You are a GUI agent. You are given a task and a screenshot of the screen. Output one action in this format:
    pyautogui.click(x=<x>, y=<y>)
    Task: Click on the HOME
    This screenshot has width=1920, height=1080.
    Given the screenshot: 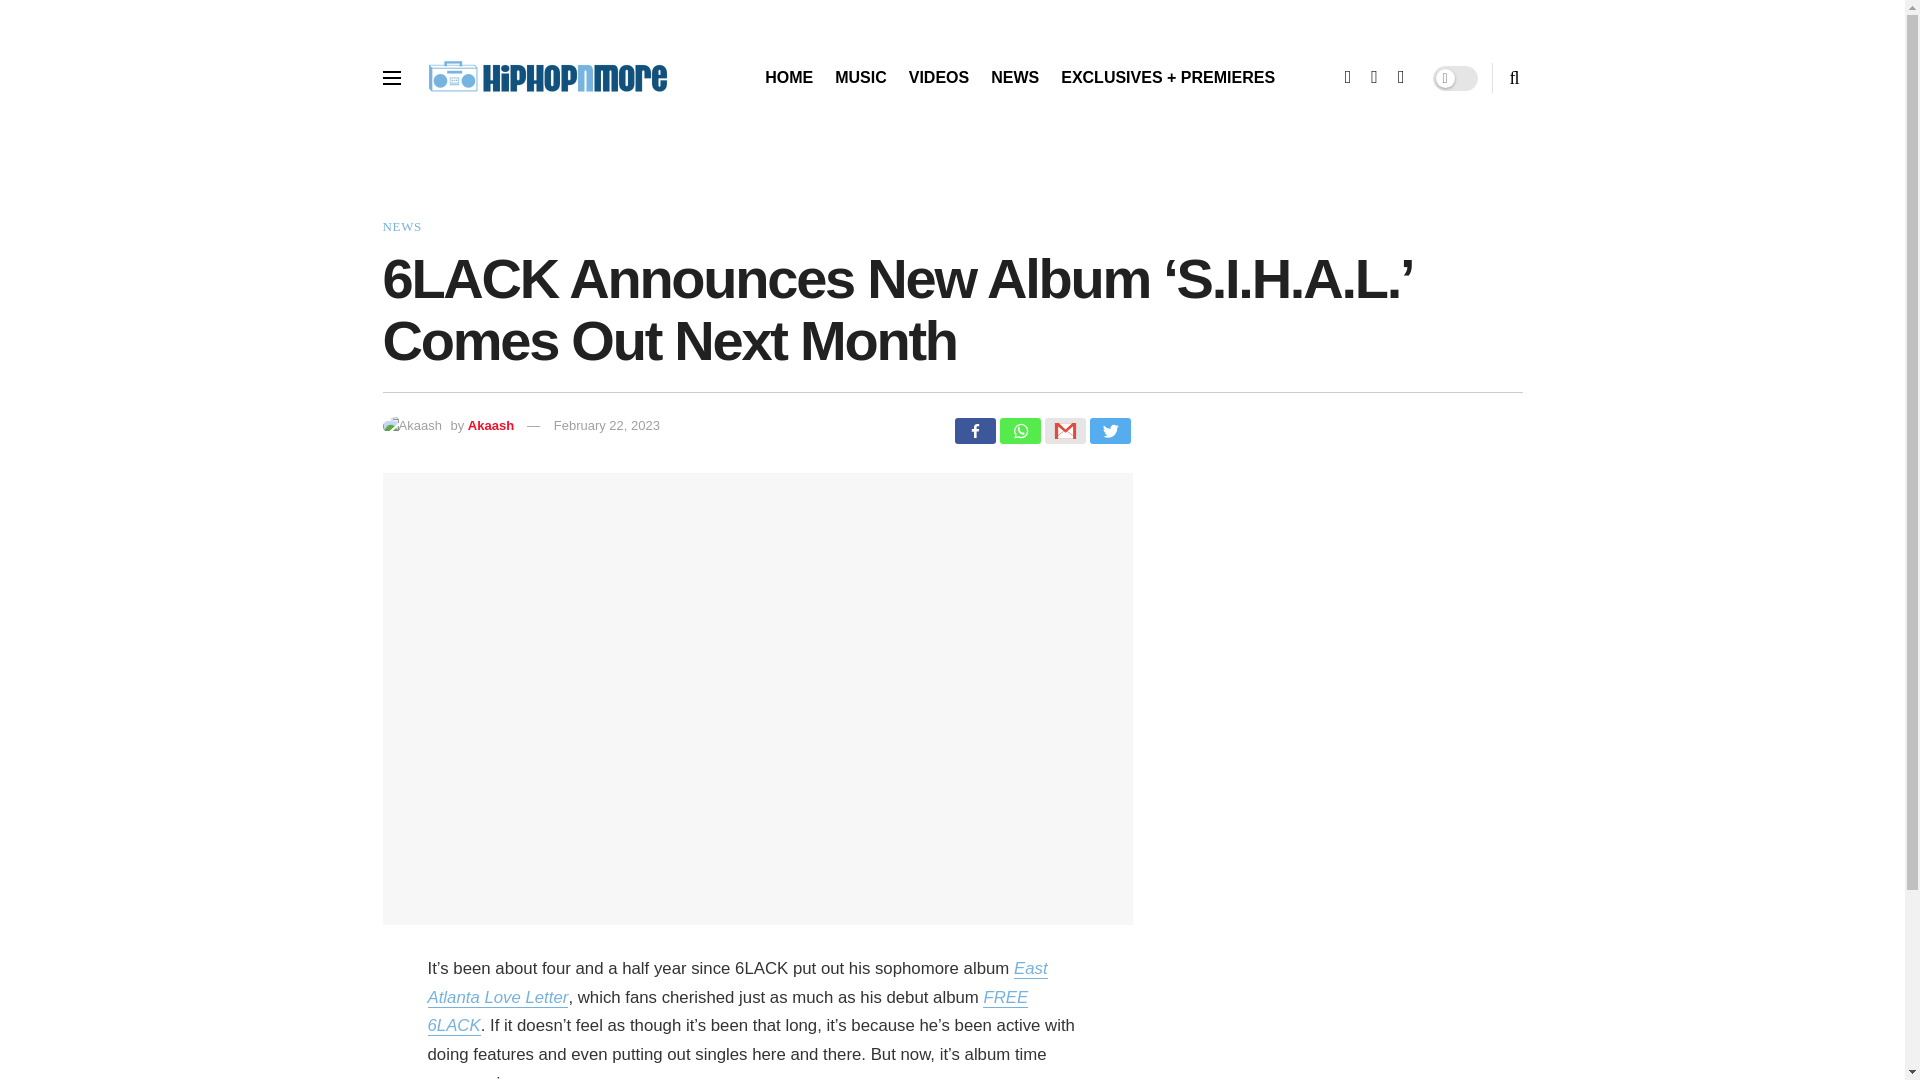 What is the action you would take?
    pyautogui.click(x=788, y=77)
    